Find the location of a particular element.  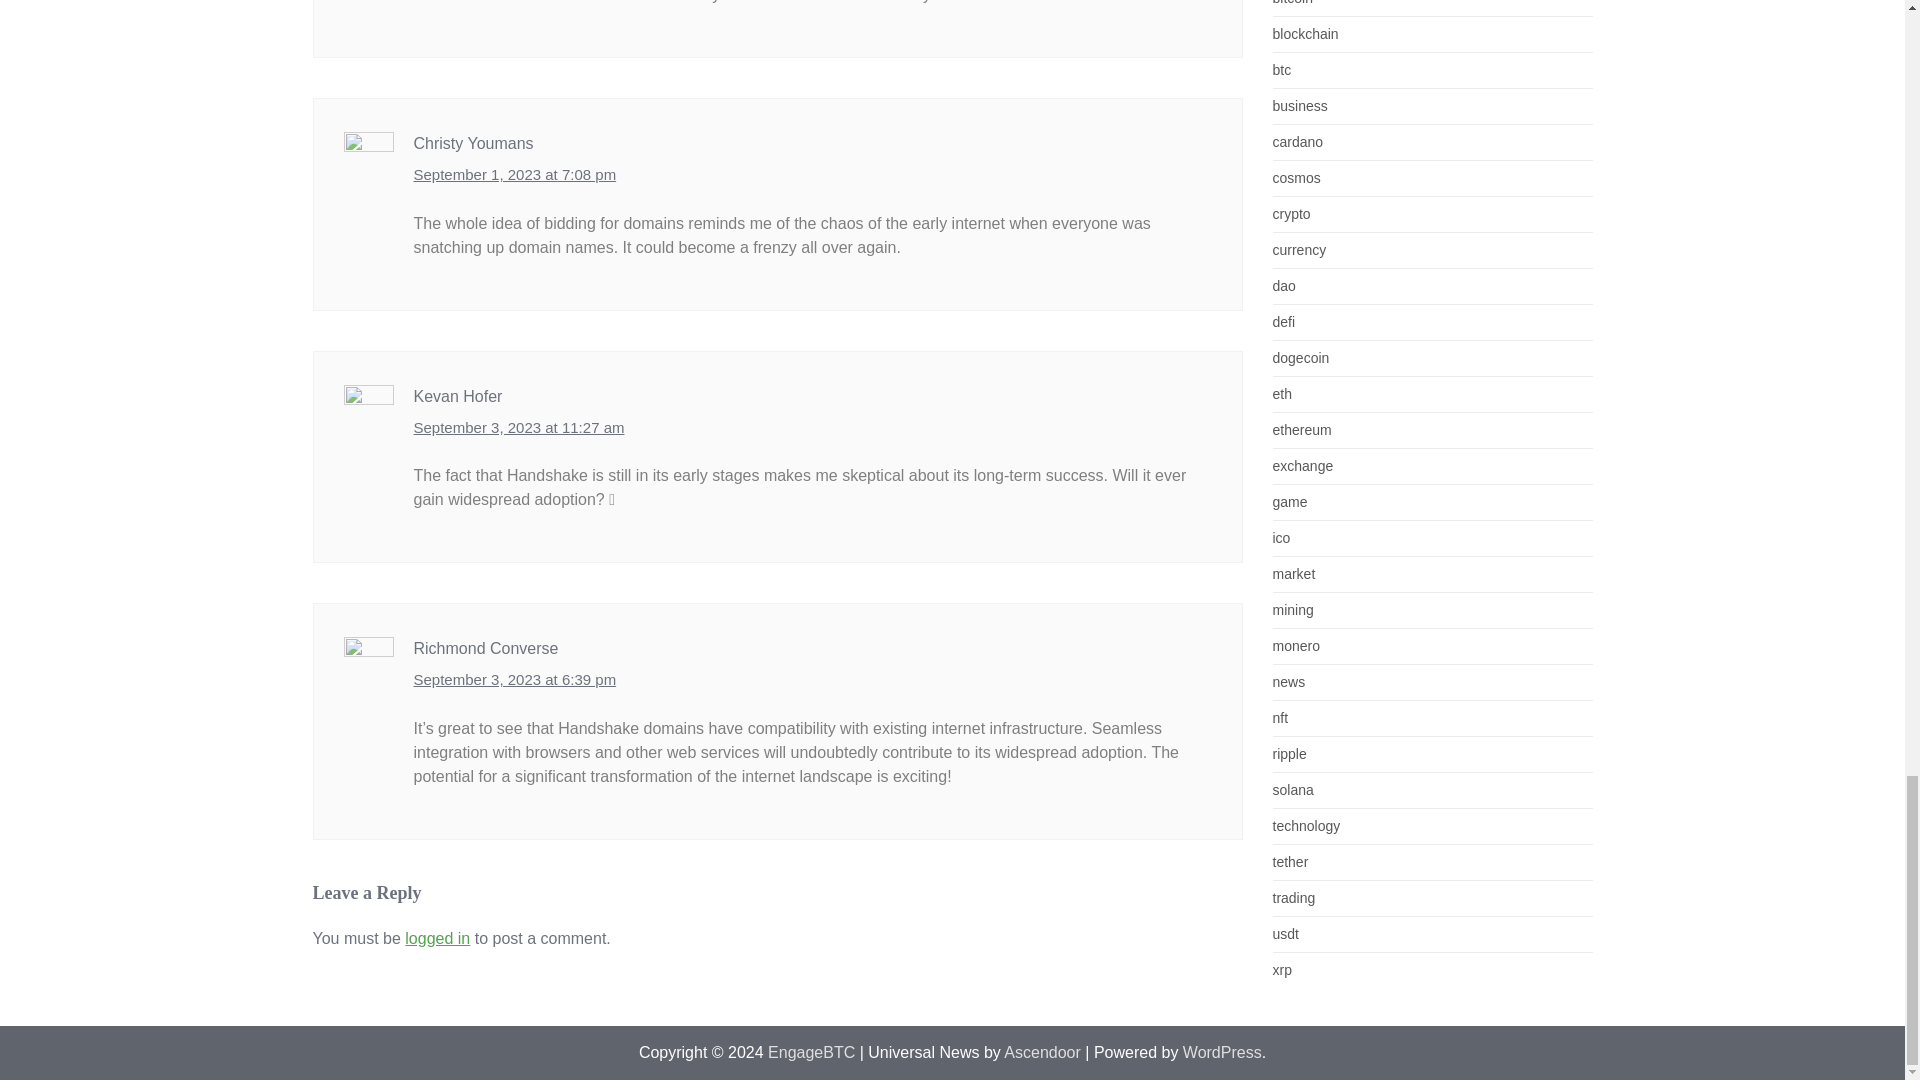

September 3, 2023 at 11:27 am is located at coordinates (520, 428).